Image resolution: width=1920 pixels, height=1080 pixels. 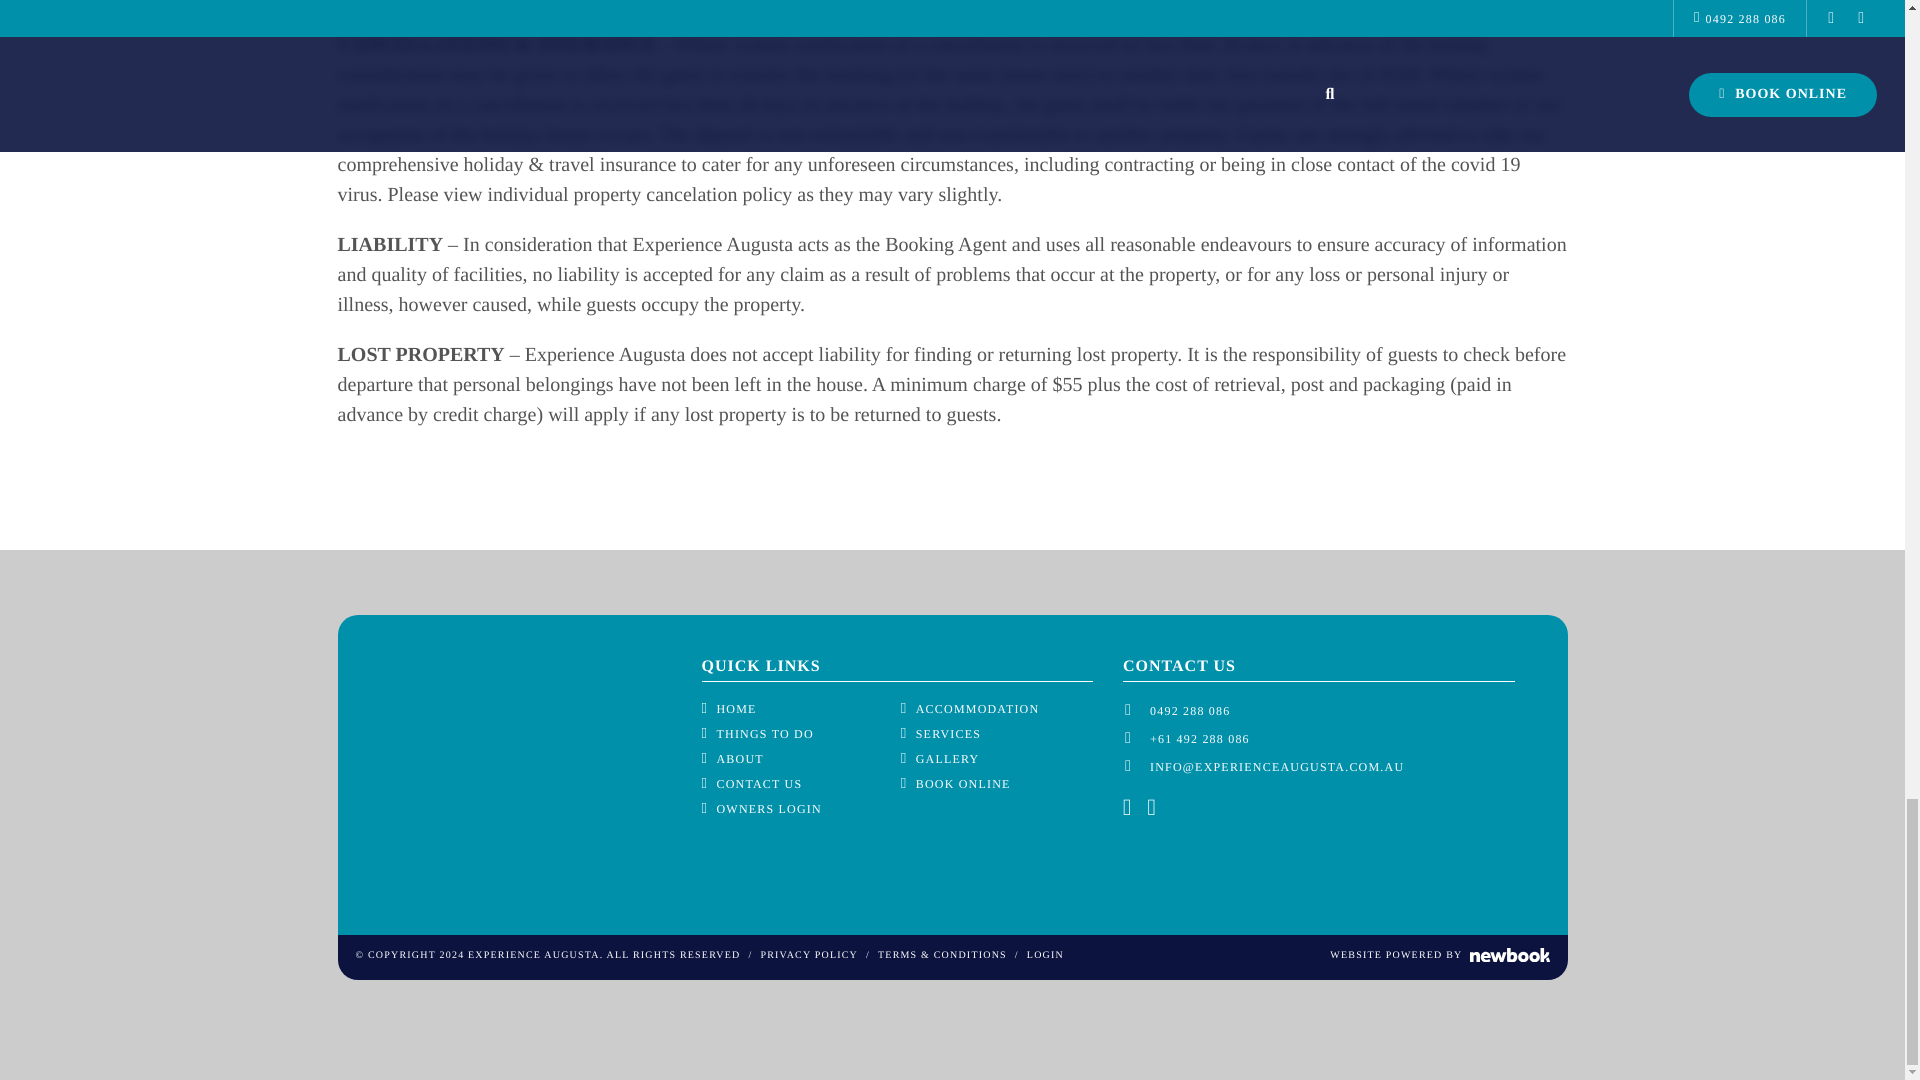 What do you see at coordinates (942, 956) in the screenshot?
I see `View our terms and conditions` at bounding box center [942, 956].